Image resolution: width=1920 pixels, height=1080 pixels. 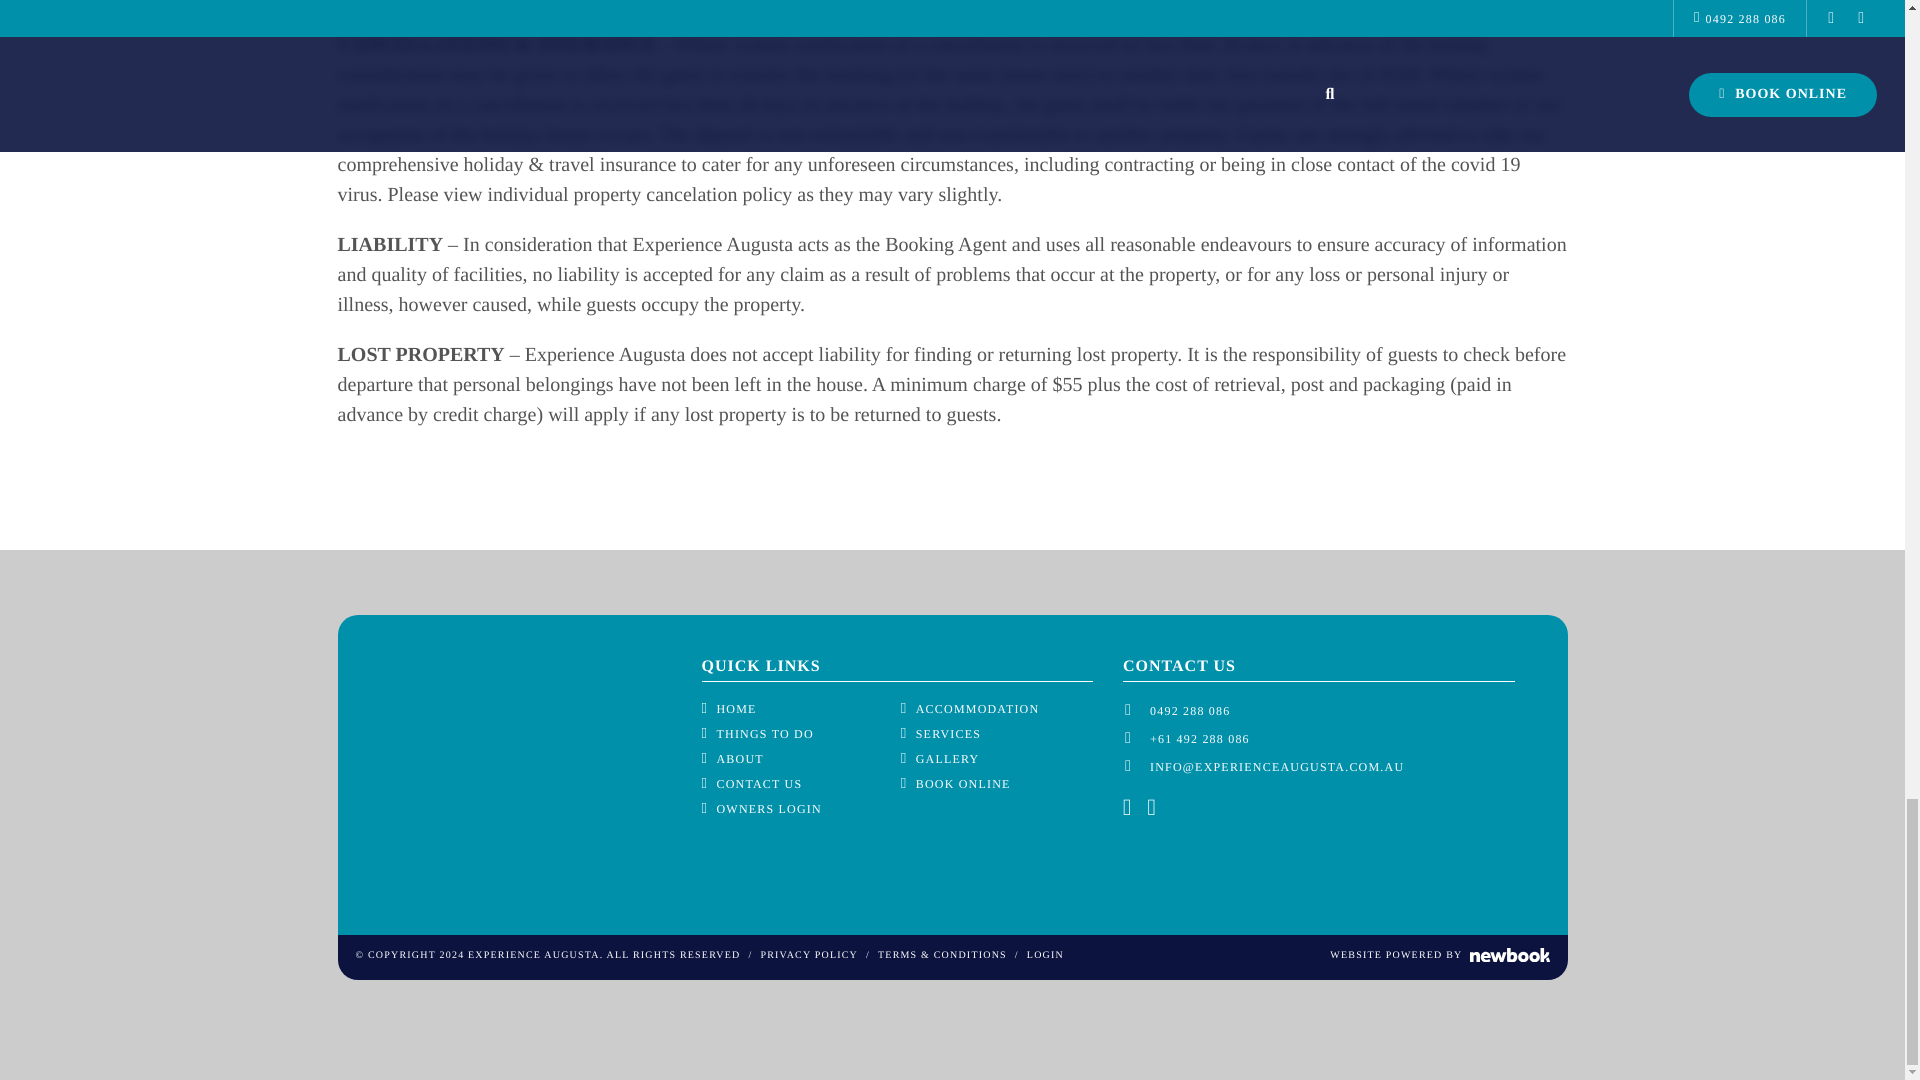 What do you see at coordinates (942, 956) in the screenshot?
I see `View our terms and conditions` at bounding box center [942, 956].